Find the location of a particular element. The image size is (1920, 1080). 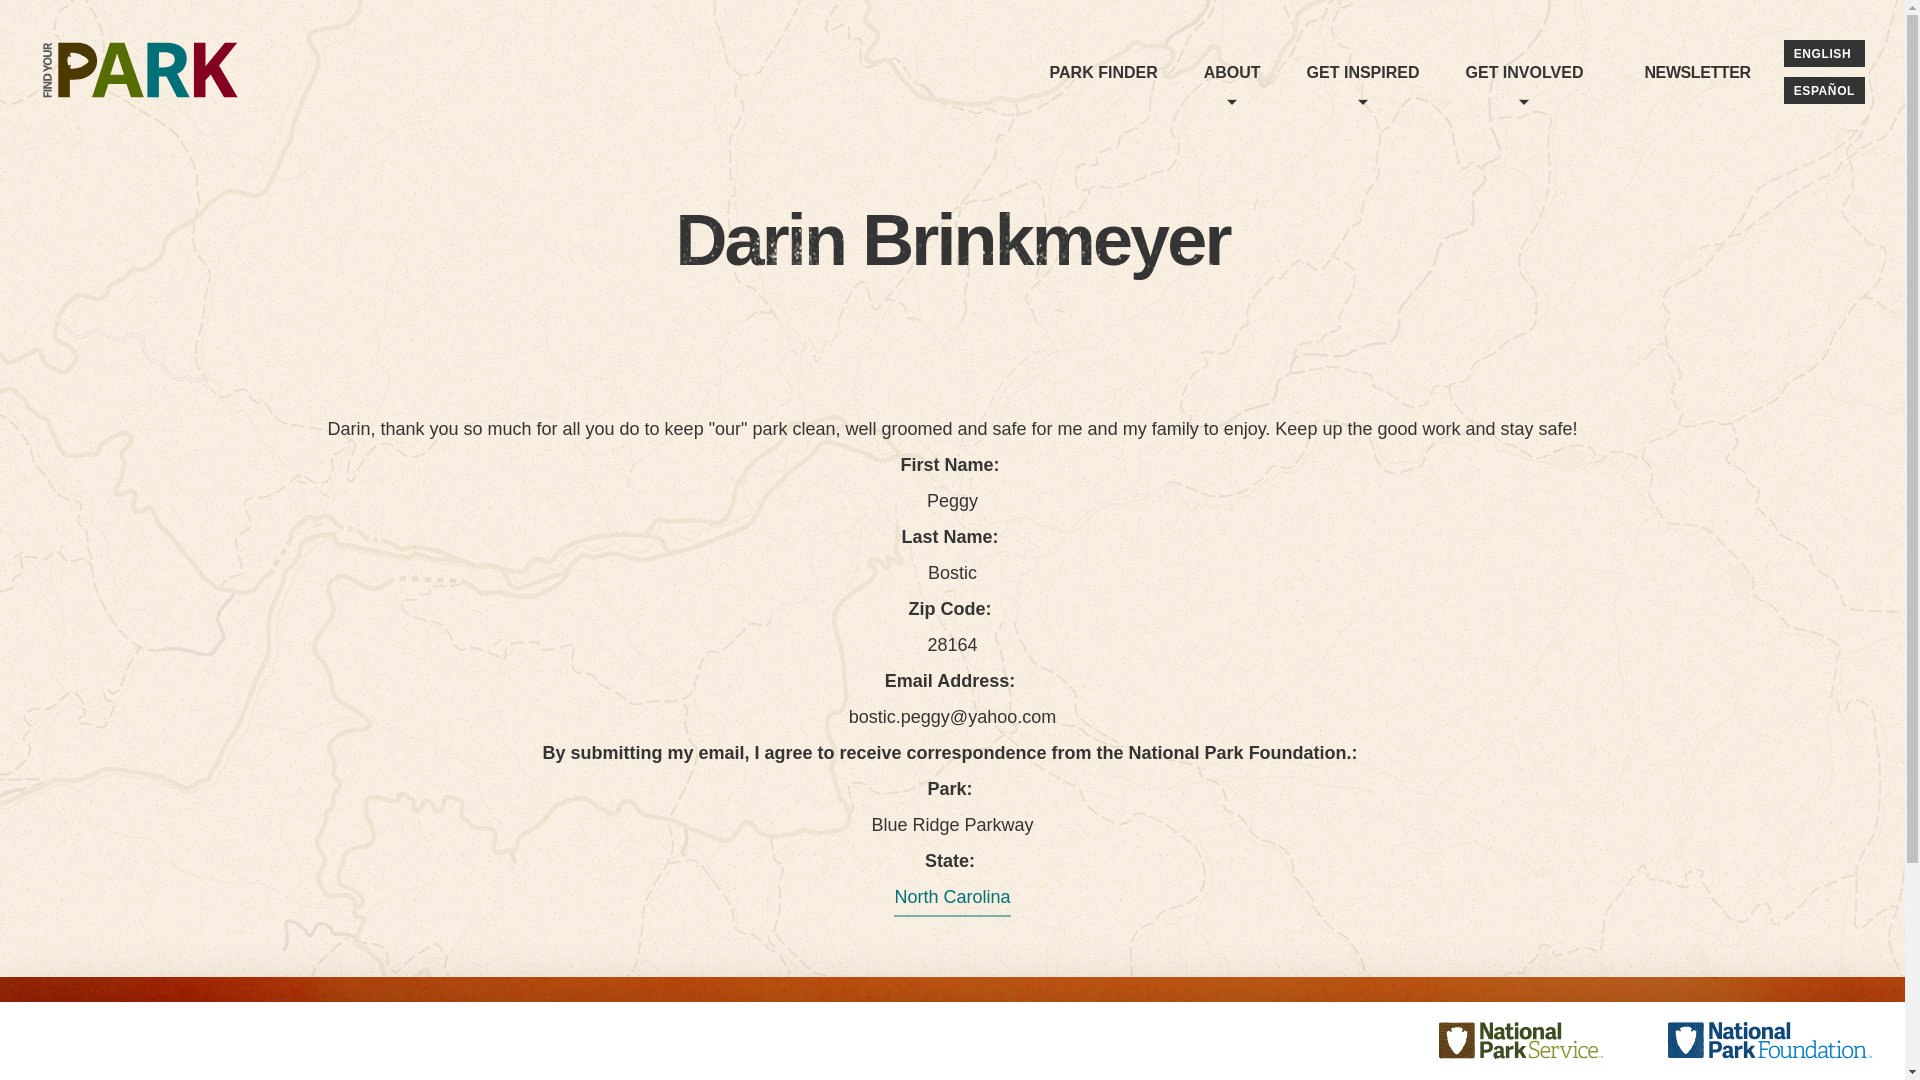

Support the Parks is located at coordinates (1440, 164).